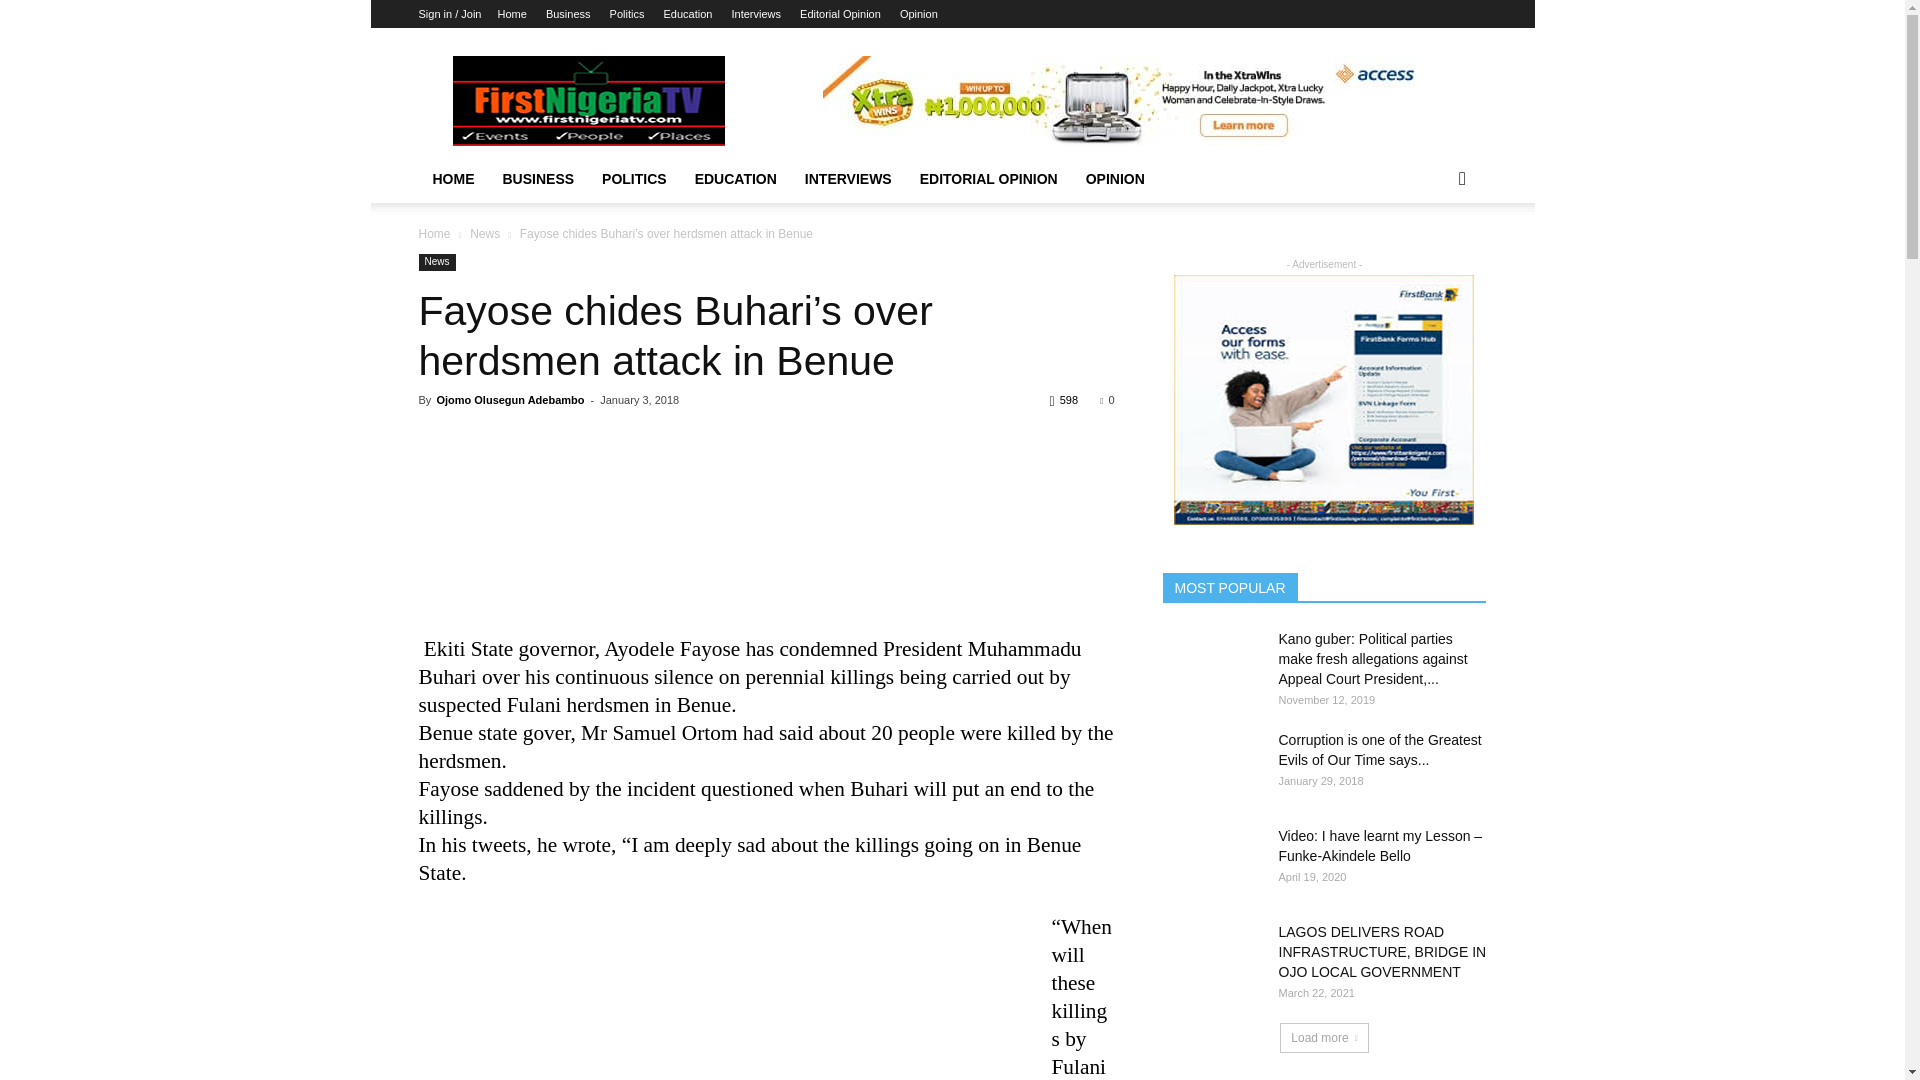 Image resolution: width=1920 pixels, height=1080 pixels. I want to click on View all posts in News, so click(484, 233).